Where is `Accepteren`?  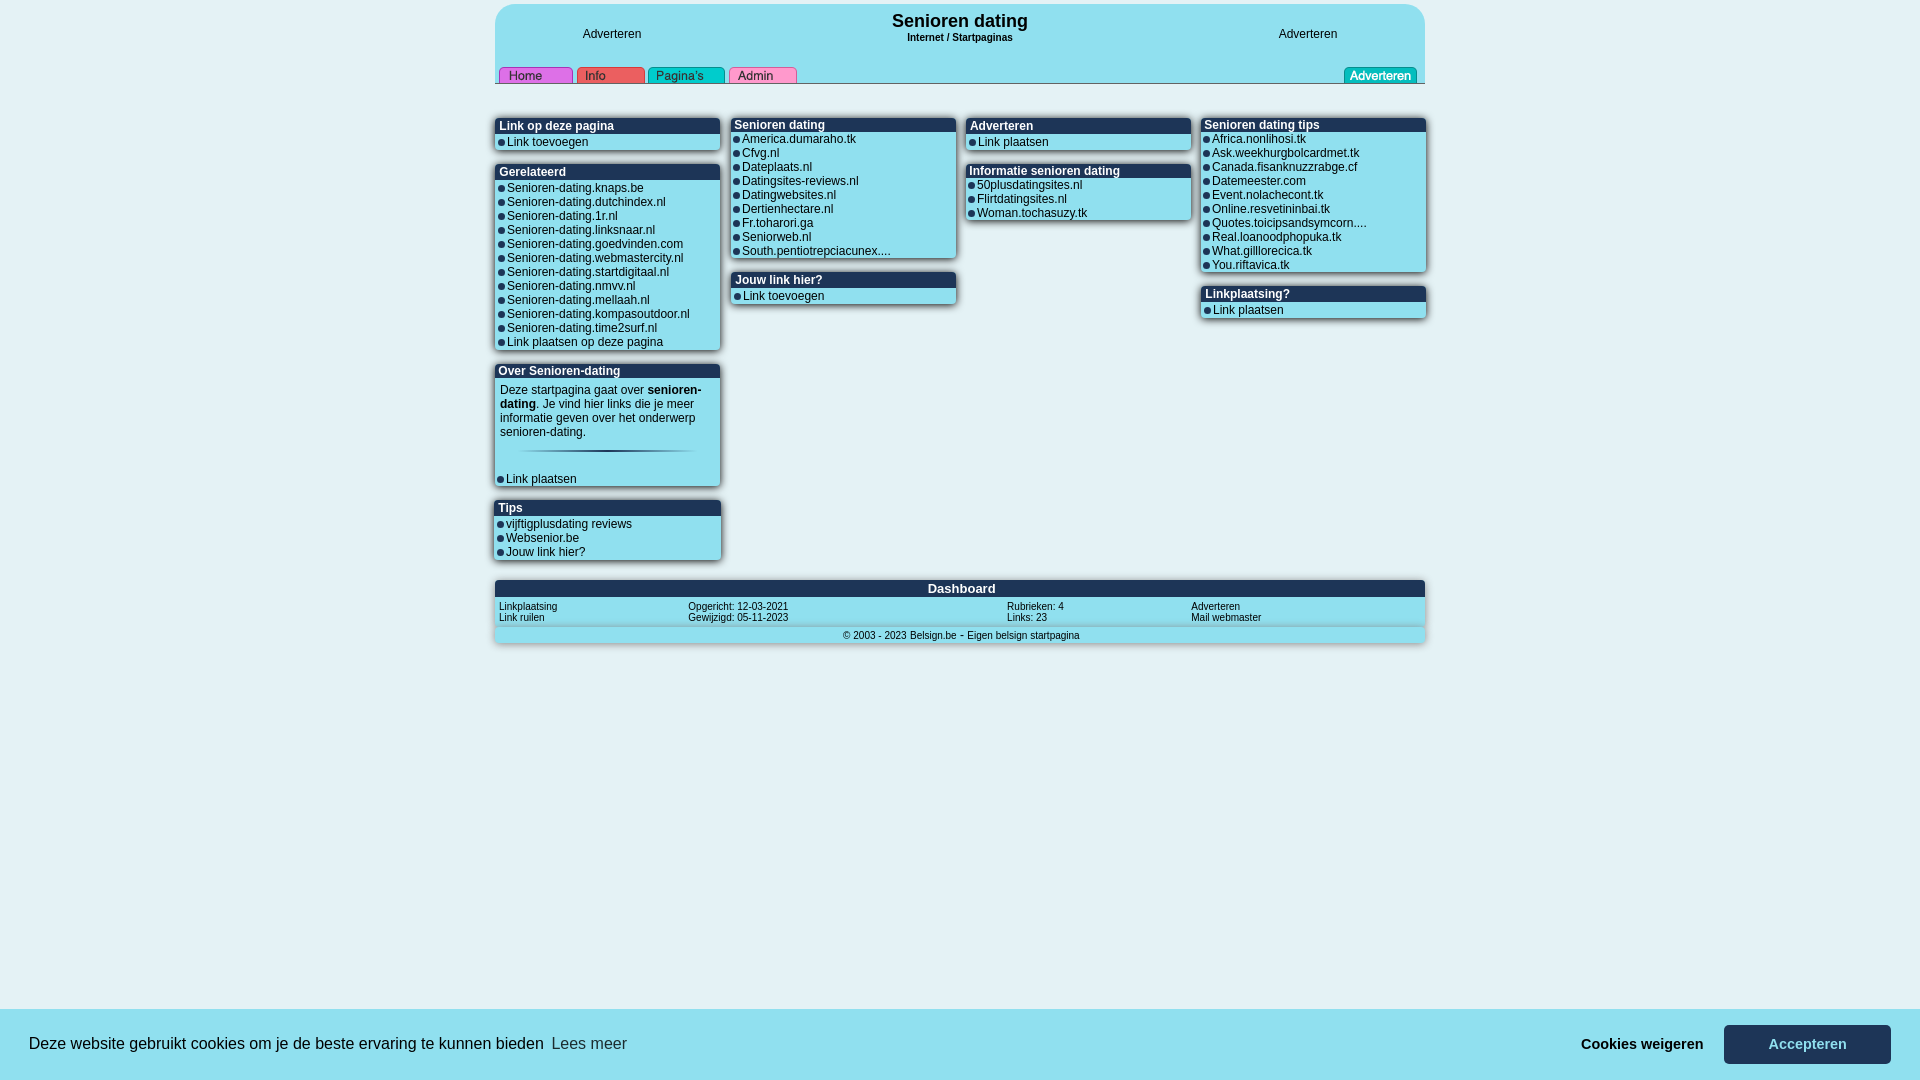
Accepteren is located at coordinates (1808, 1044).